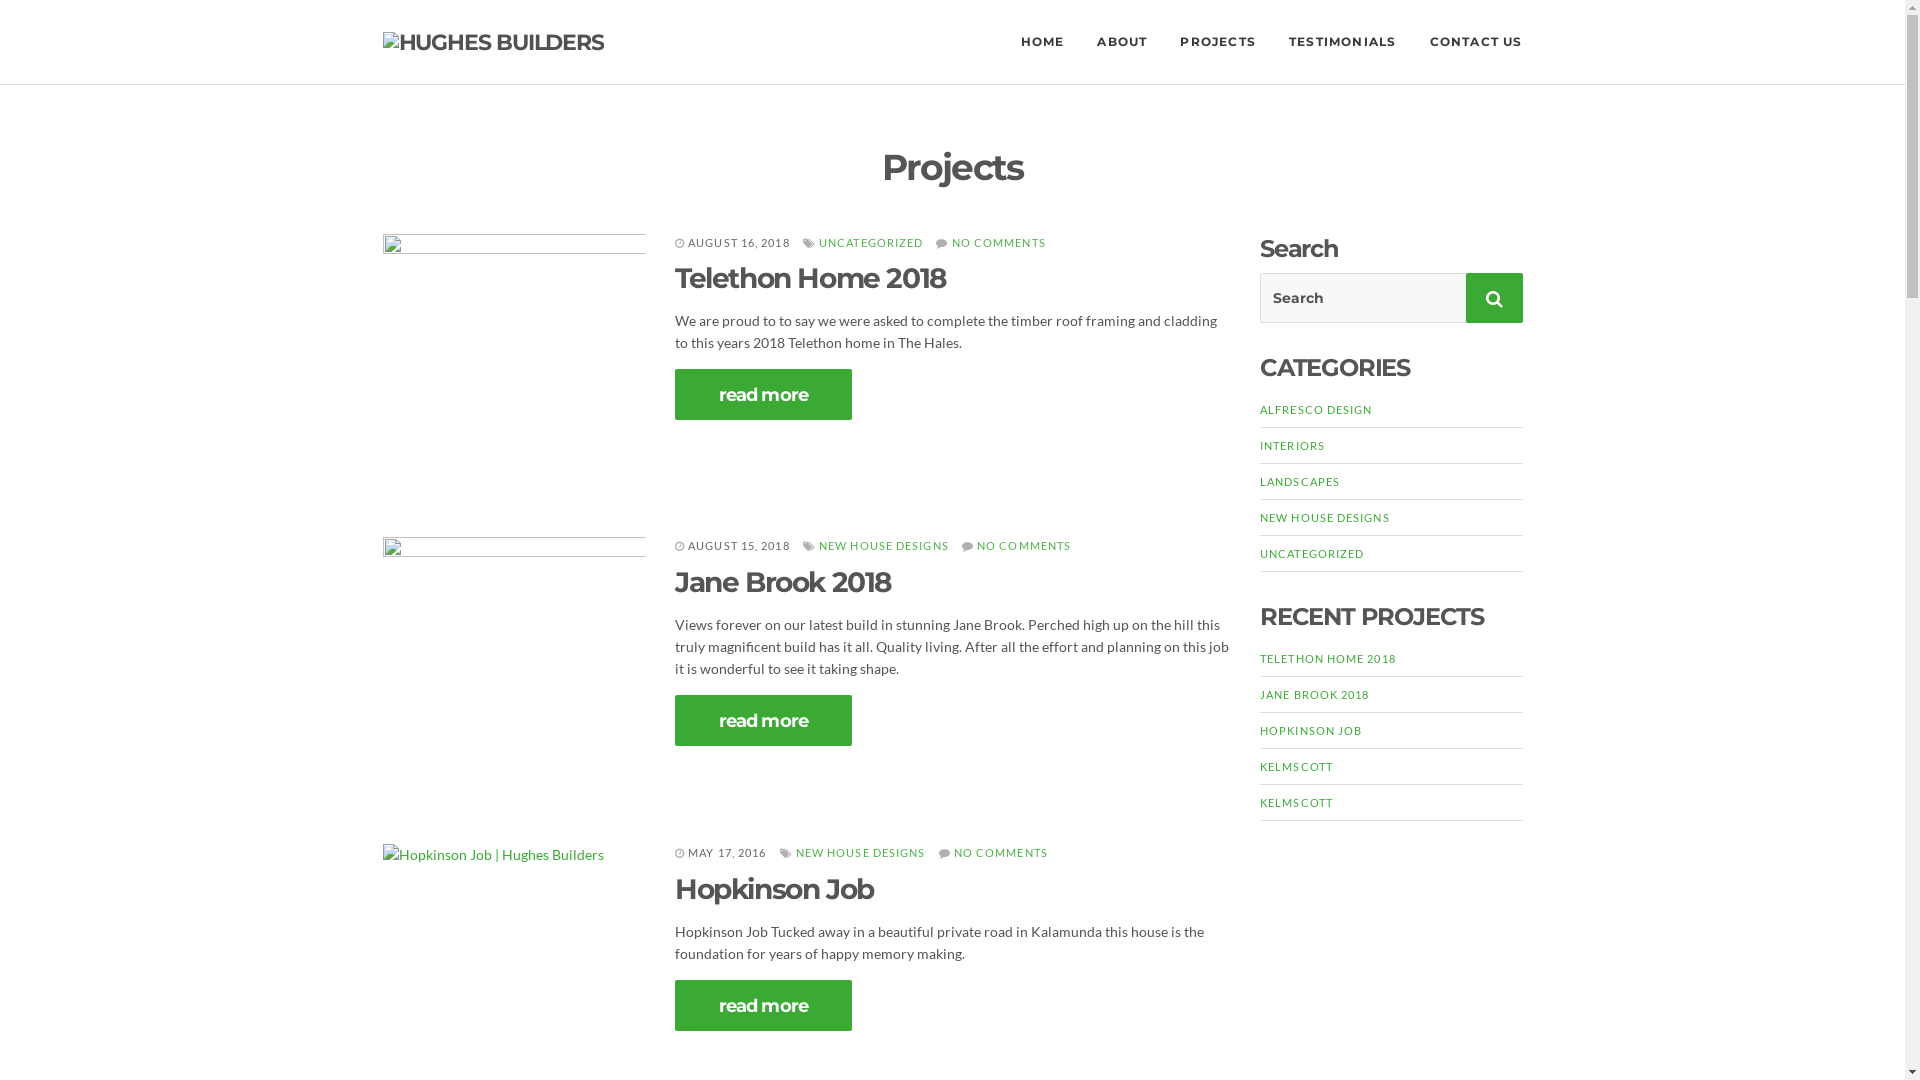 The width and height of the screenshot is (1920, 1080). What do you see at coordinates (1392, 554) in the screenshot?
I see `UNCATEGORIZED` at bounding box center [1392, 554].